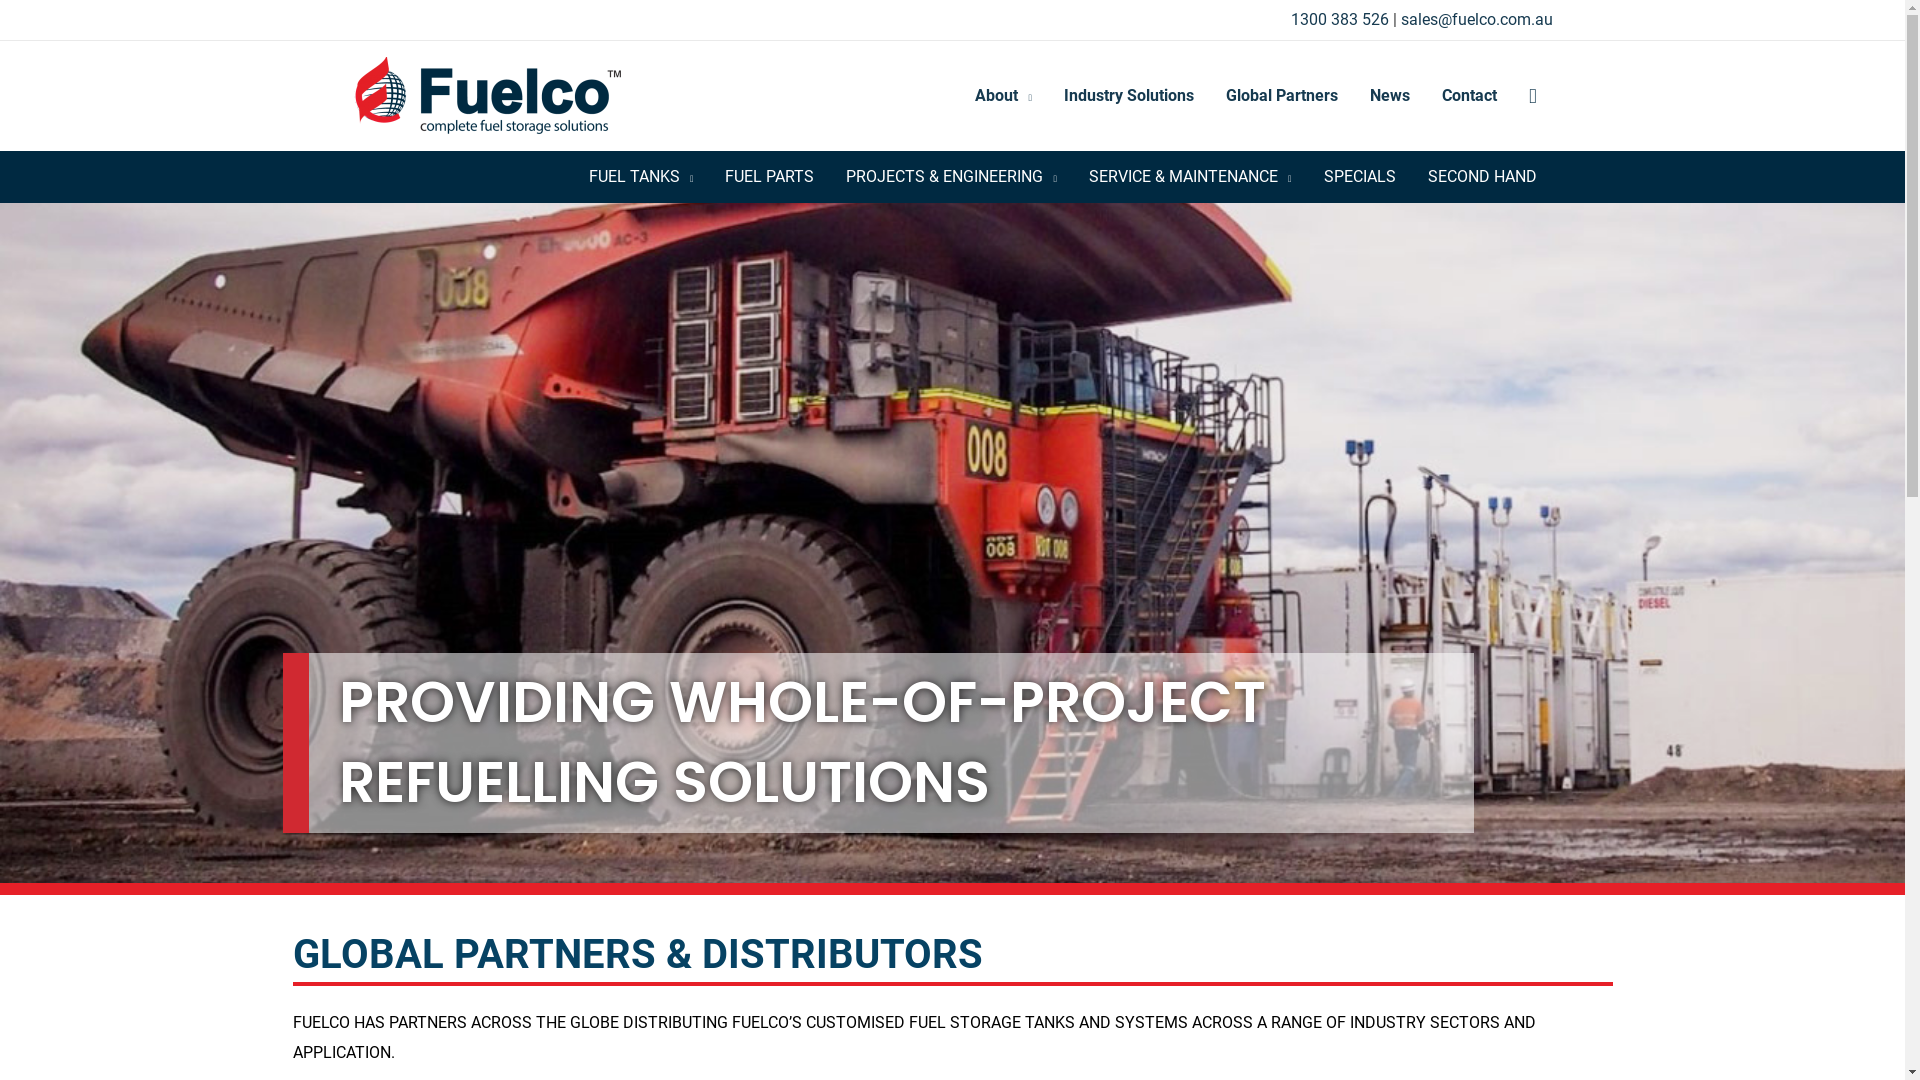 This screenshot has height=1080, width=1920. Describe the element at coordinates (1341, 20) in the screenshot. I see `1300 383 526` at that location.